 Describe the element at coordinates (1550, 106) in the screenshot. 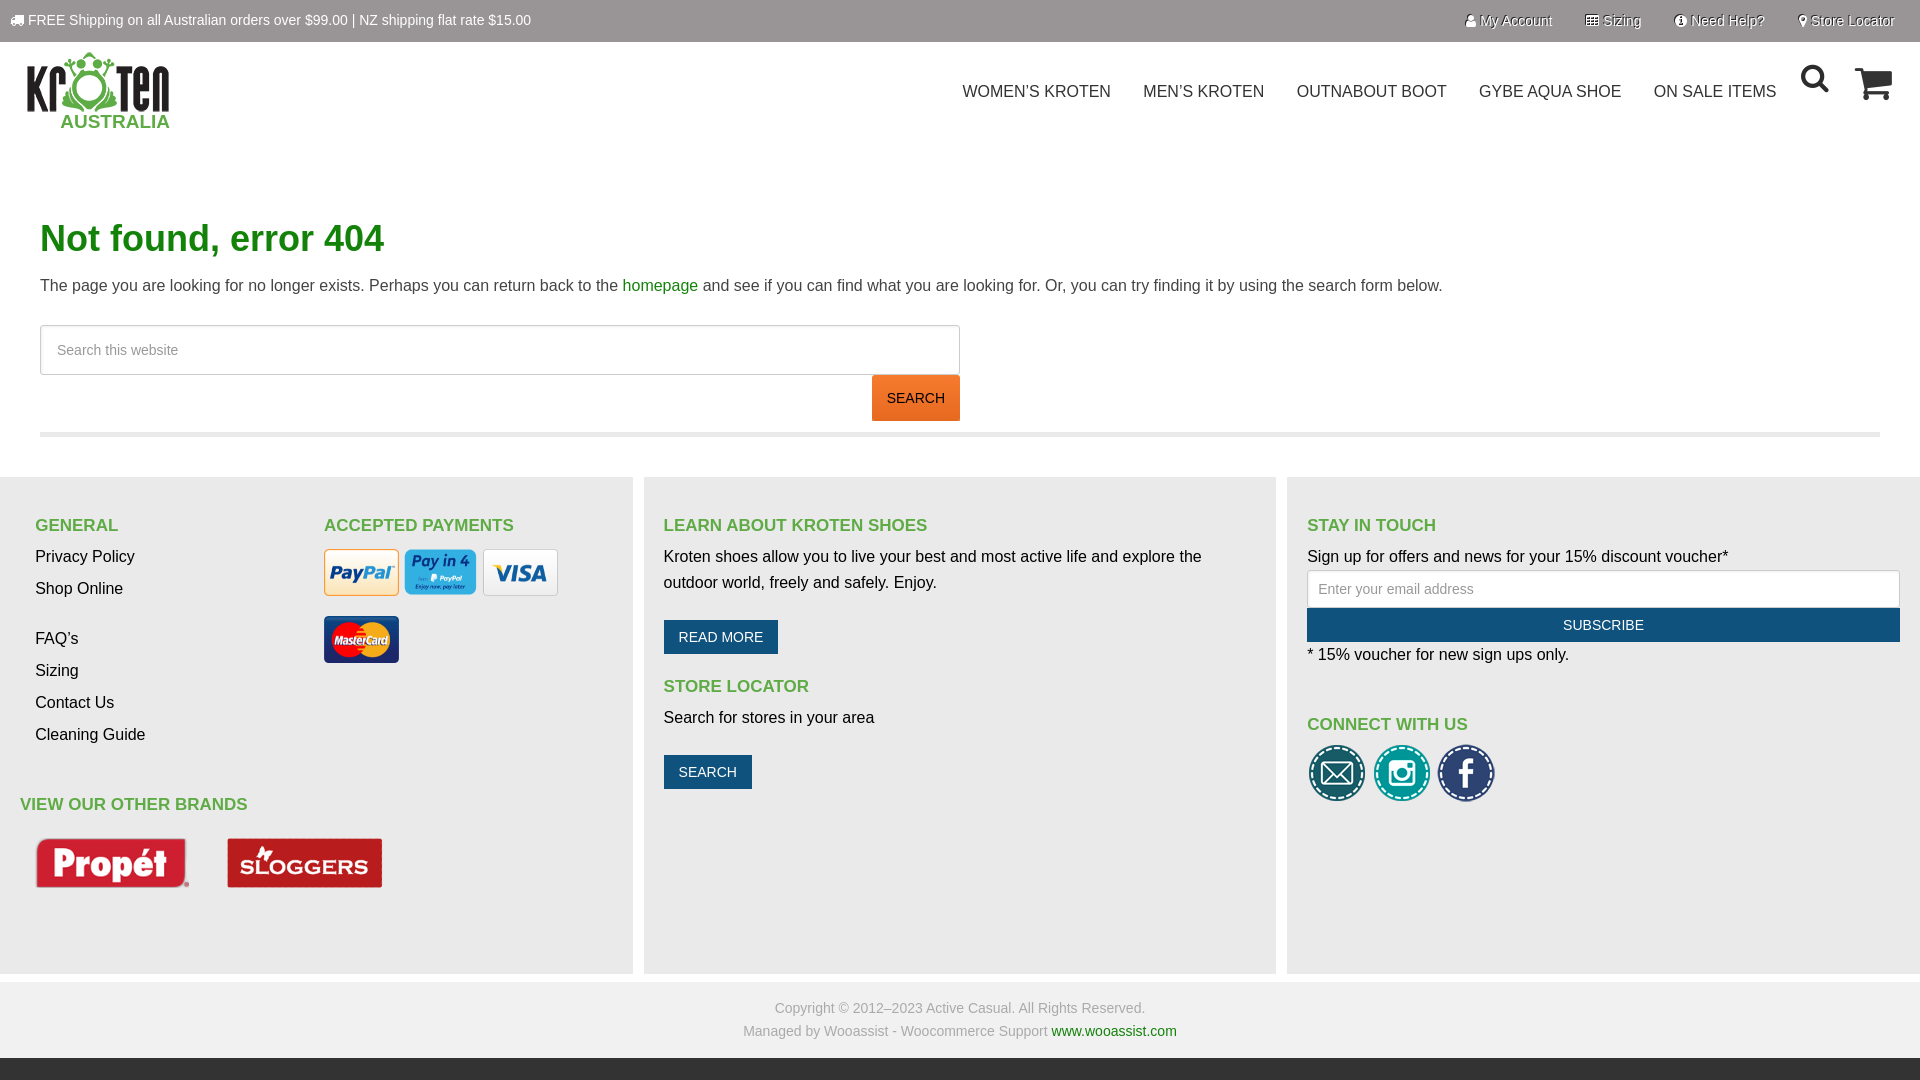

I see `GYBE AQUA SHOE` at that location.